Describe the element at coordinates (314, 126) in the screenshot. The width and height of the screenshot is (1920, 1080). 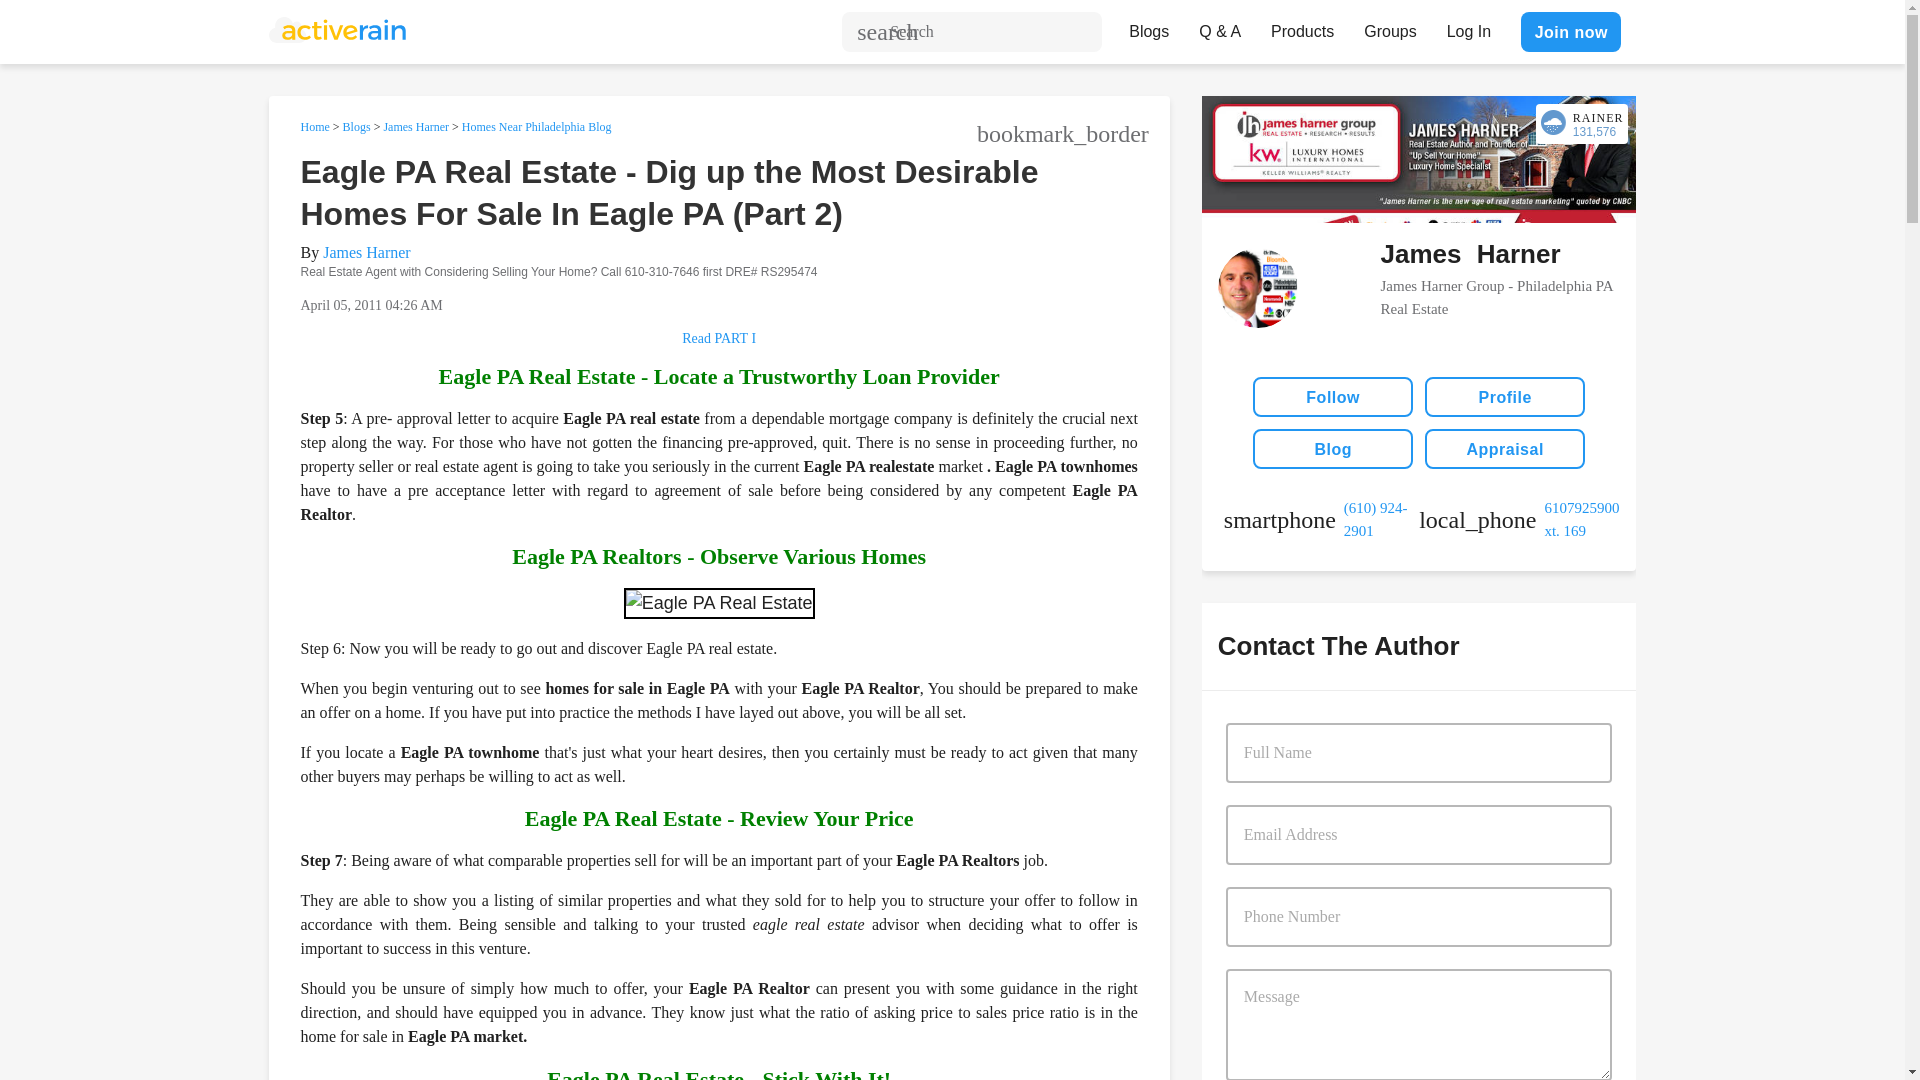
I see `Home` at that location.